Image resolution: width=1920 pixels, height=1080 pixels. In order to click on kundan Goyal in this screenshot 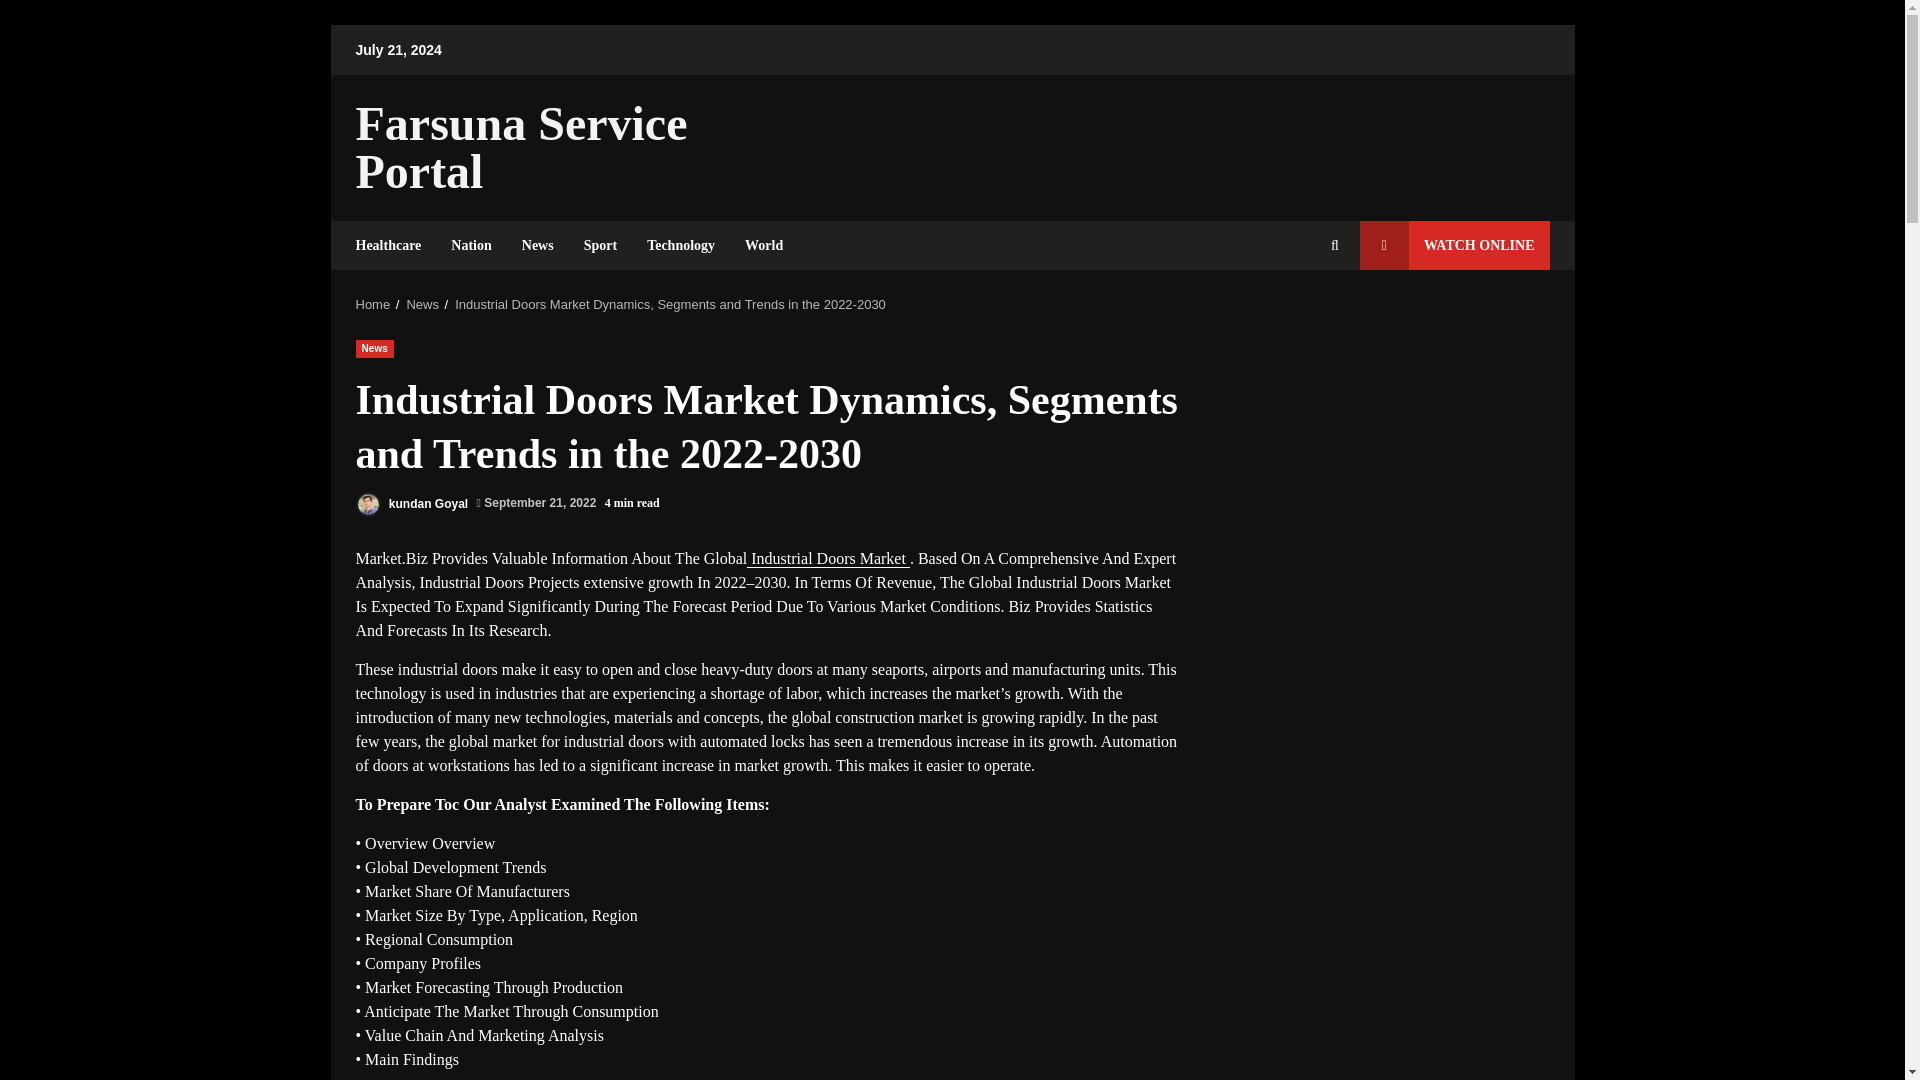, I will do `click(412, 504)`.